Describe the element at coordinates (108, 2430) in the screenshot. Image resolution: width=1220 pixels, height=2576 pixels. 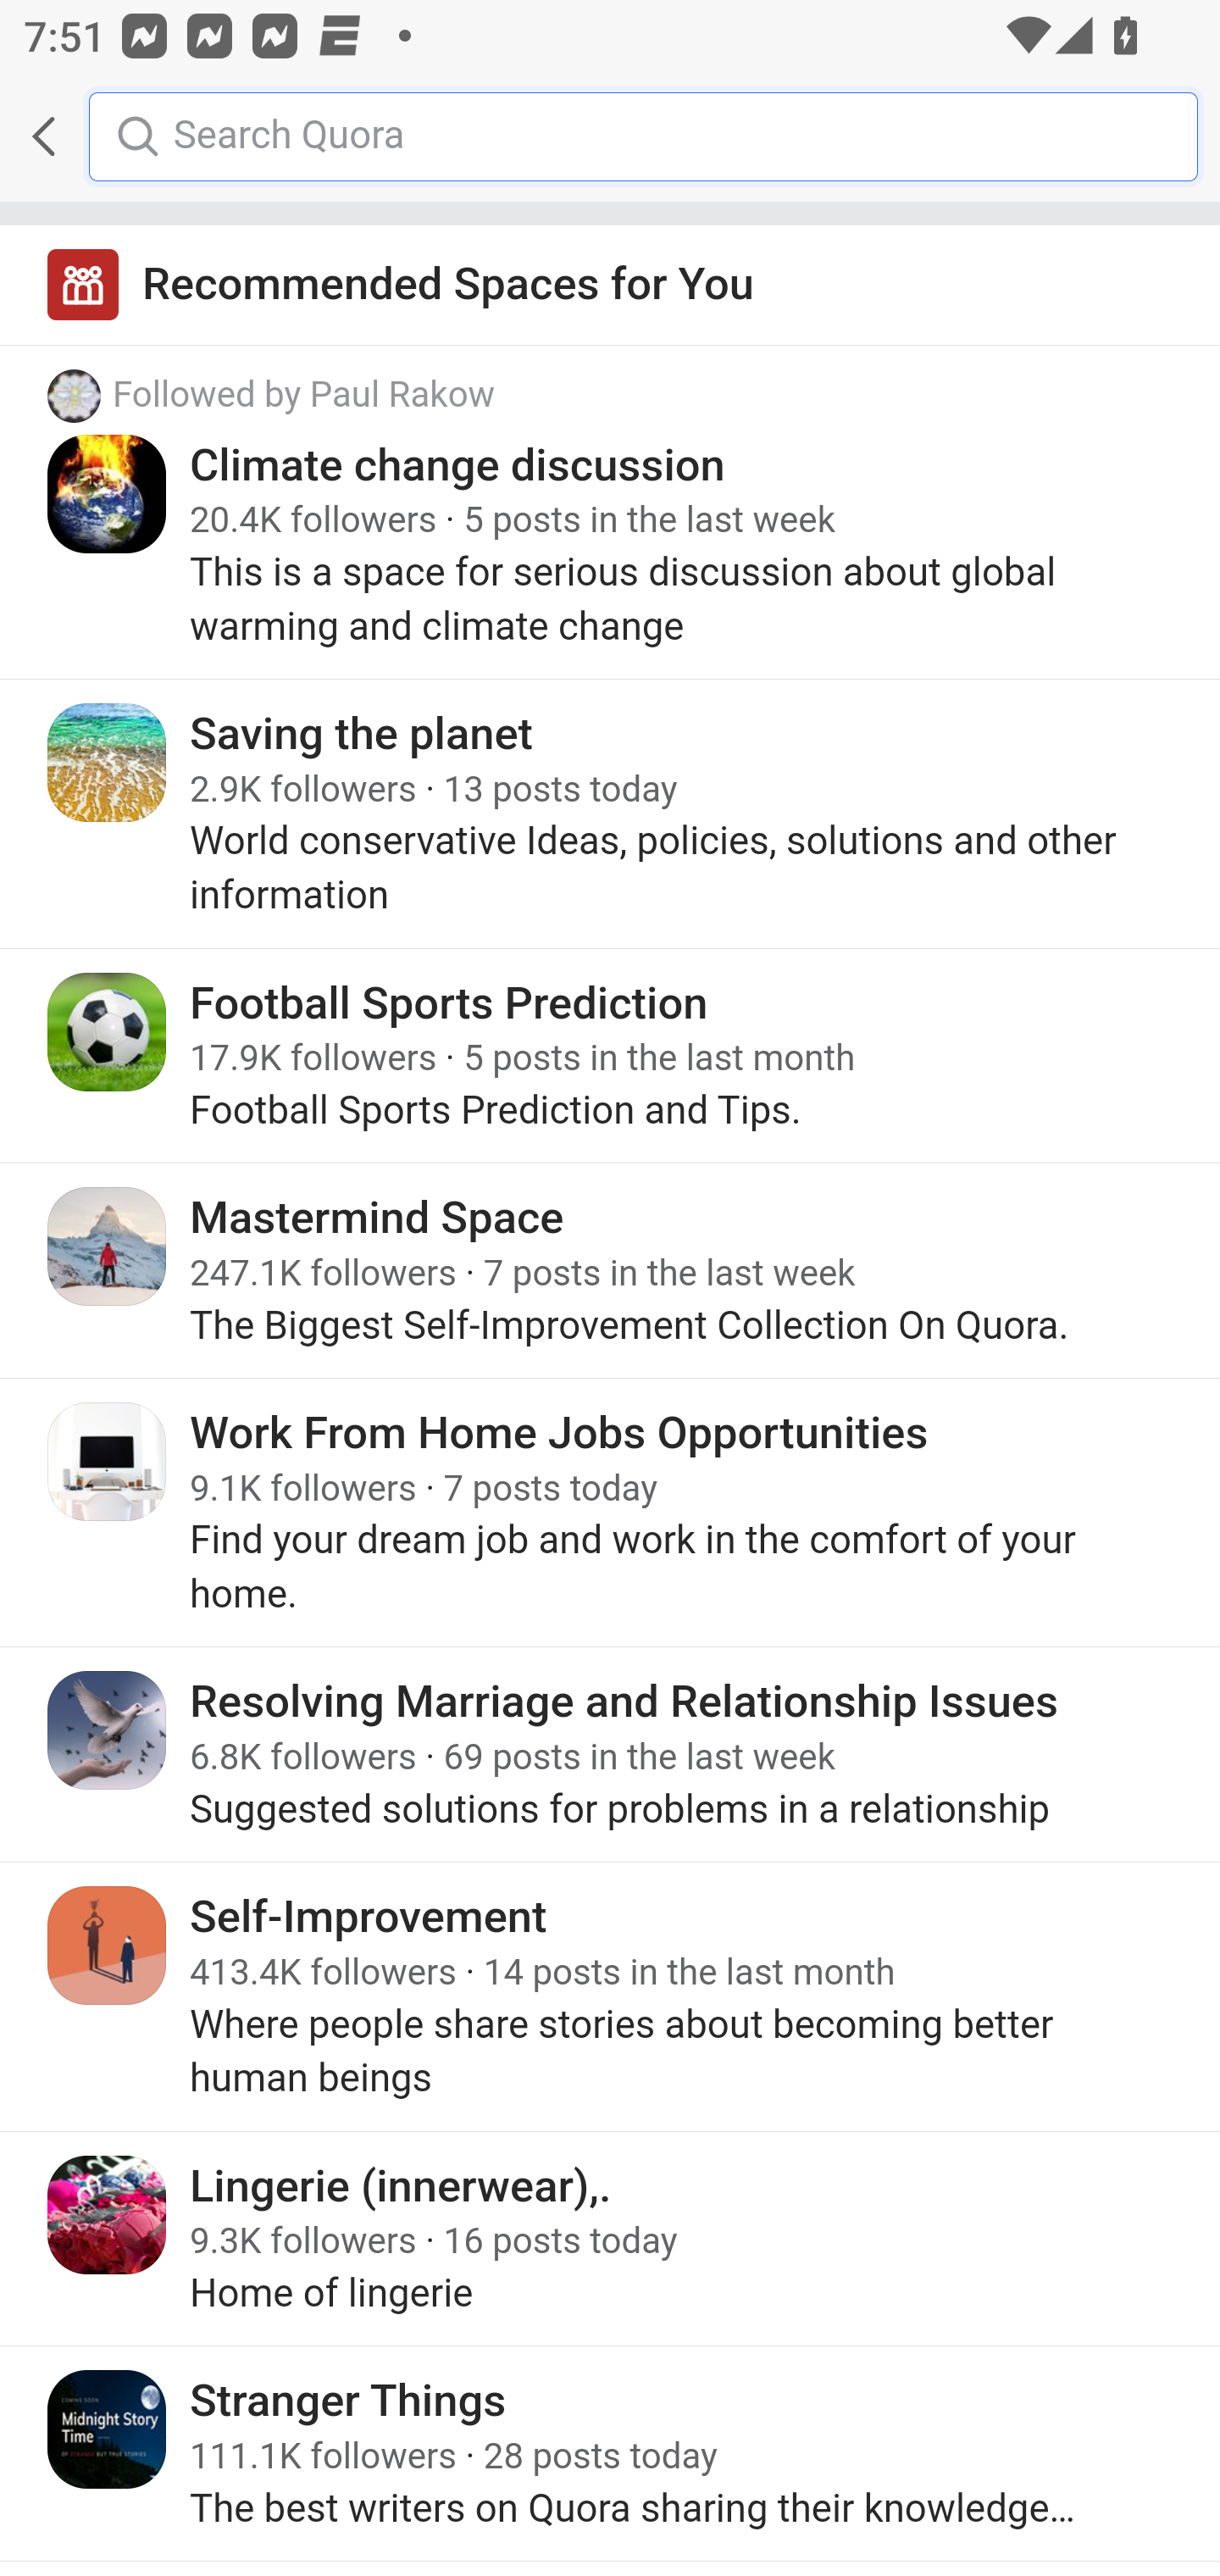
I see `Icon for Stranger Things` at that location.